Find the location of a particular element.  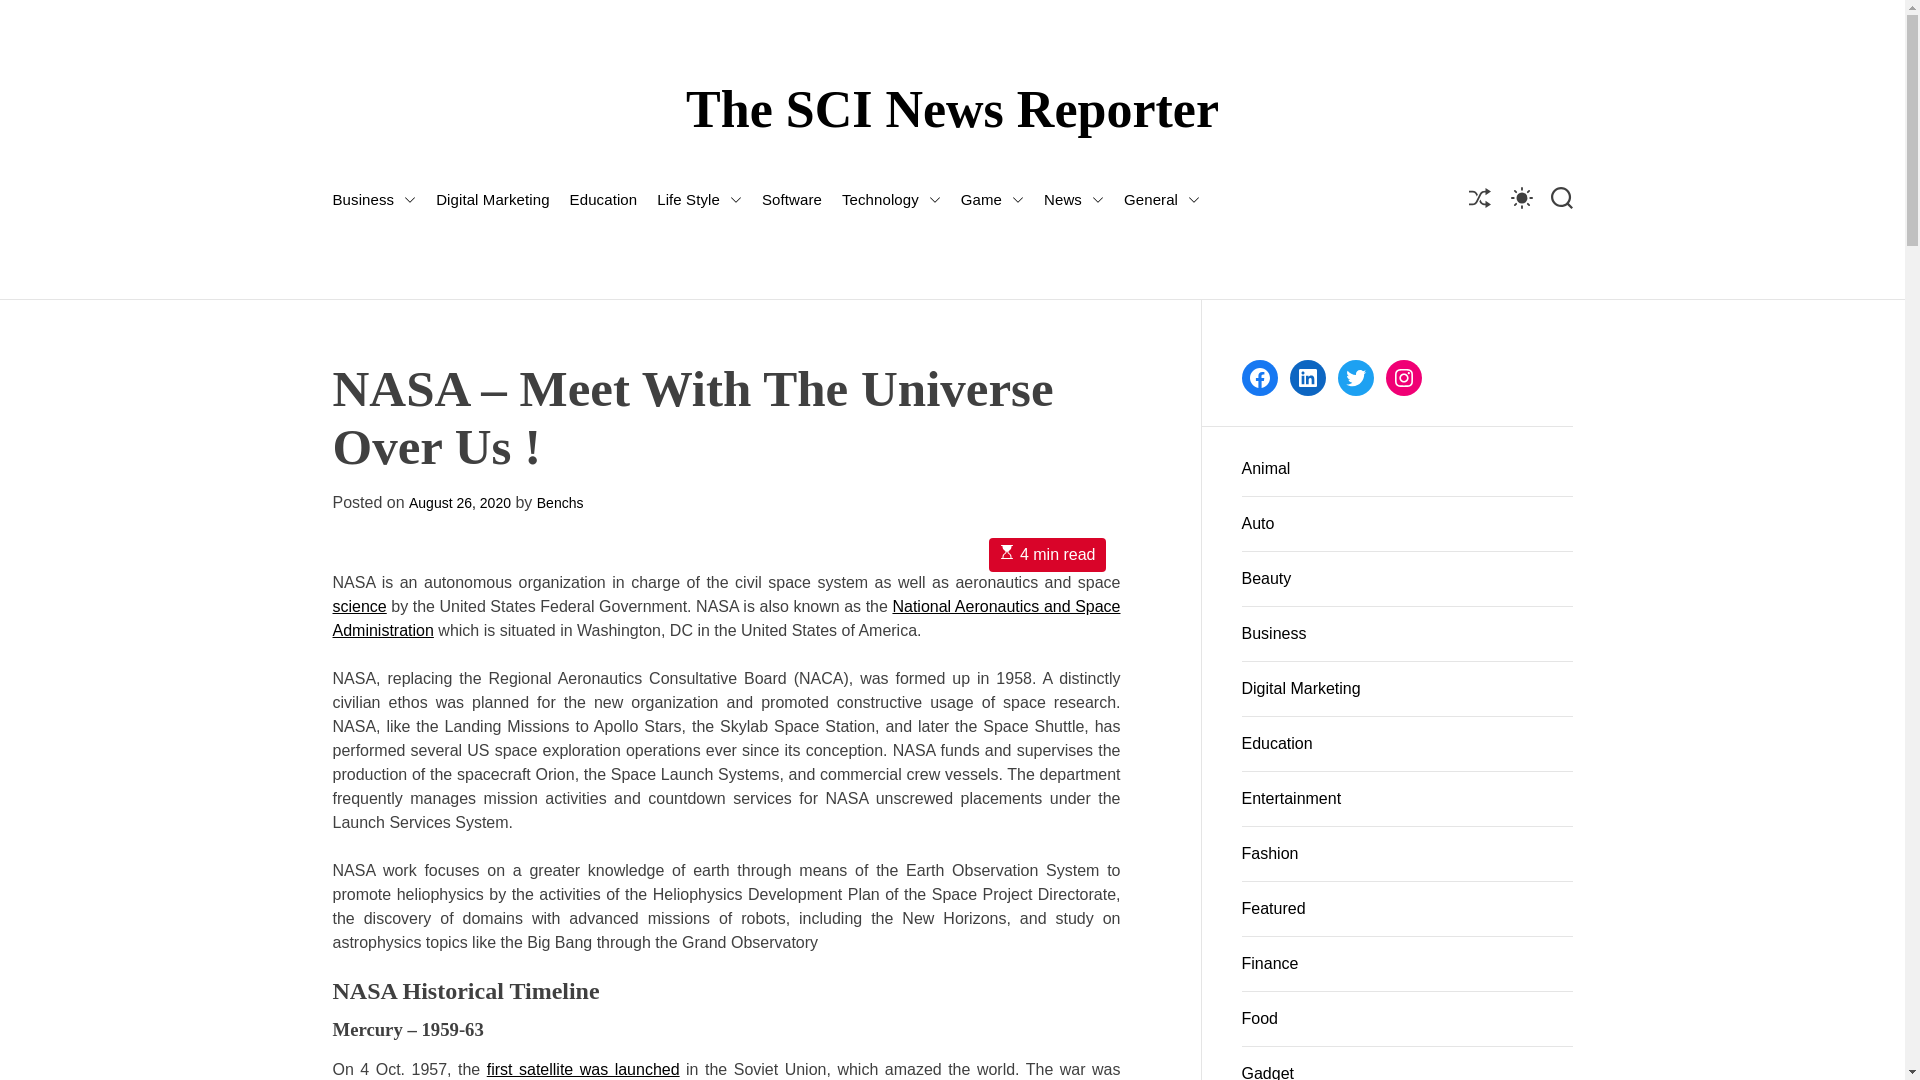

Business is located at coordinates (374, 200).